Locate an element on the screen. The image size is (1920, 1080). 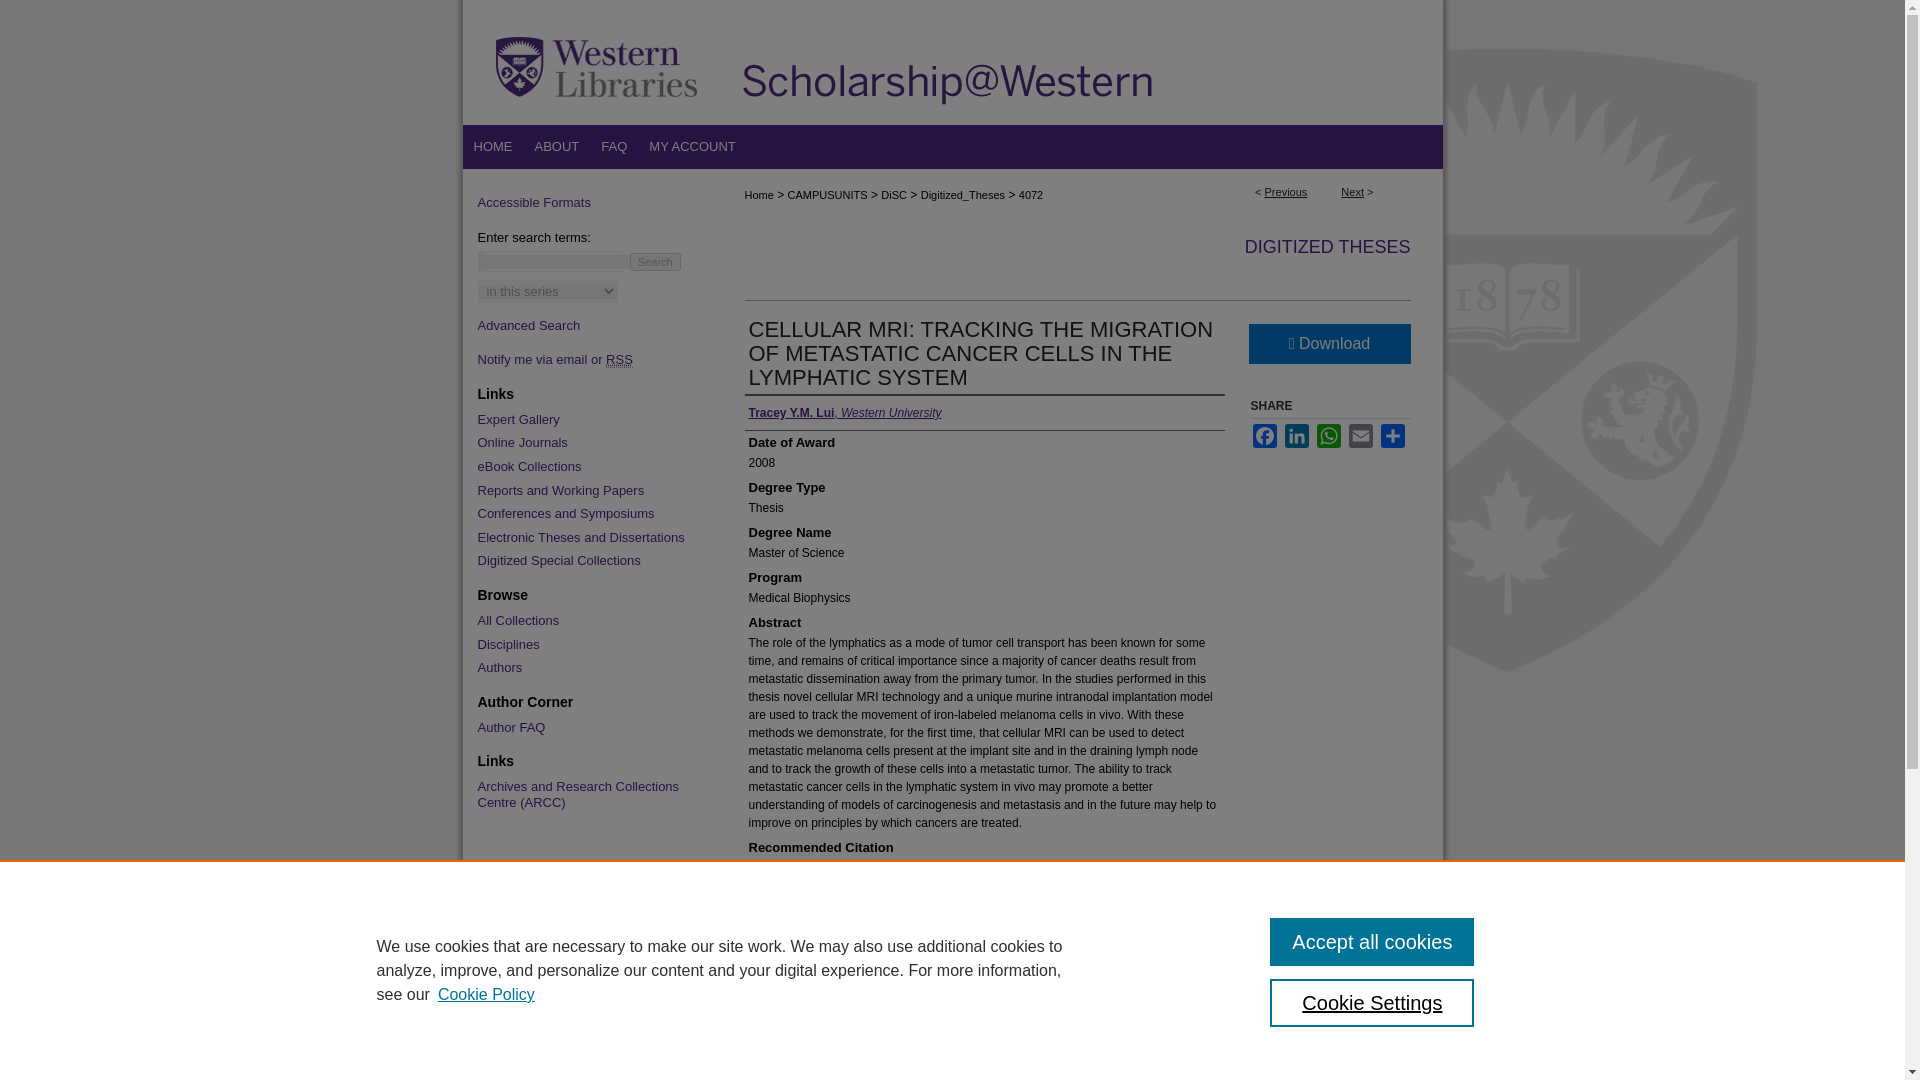
HOME is located at coordinates (492, 146).